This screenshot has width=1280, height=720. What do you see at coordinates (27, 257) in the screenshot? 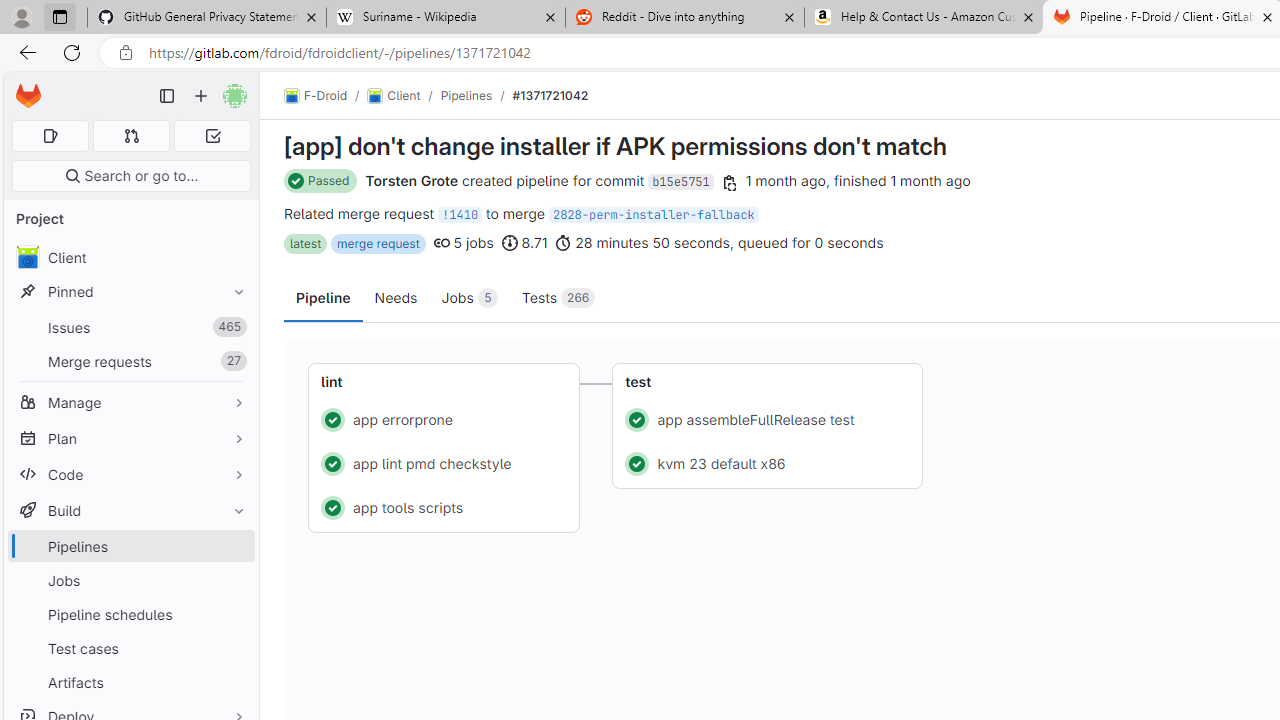
I see `avatar` at bounding box center [27, 257].